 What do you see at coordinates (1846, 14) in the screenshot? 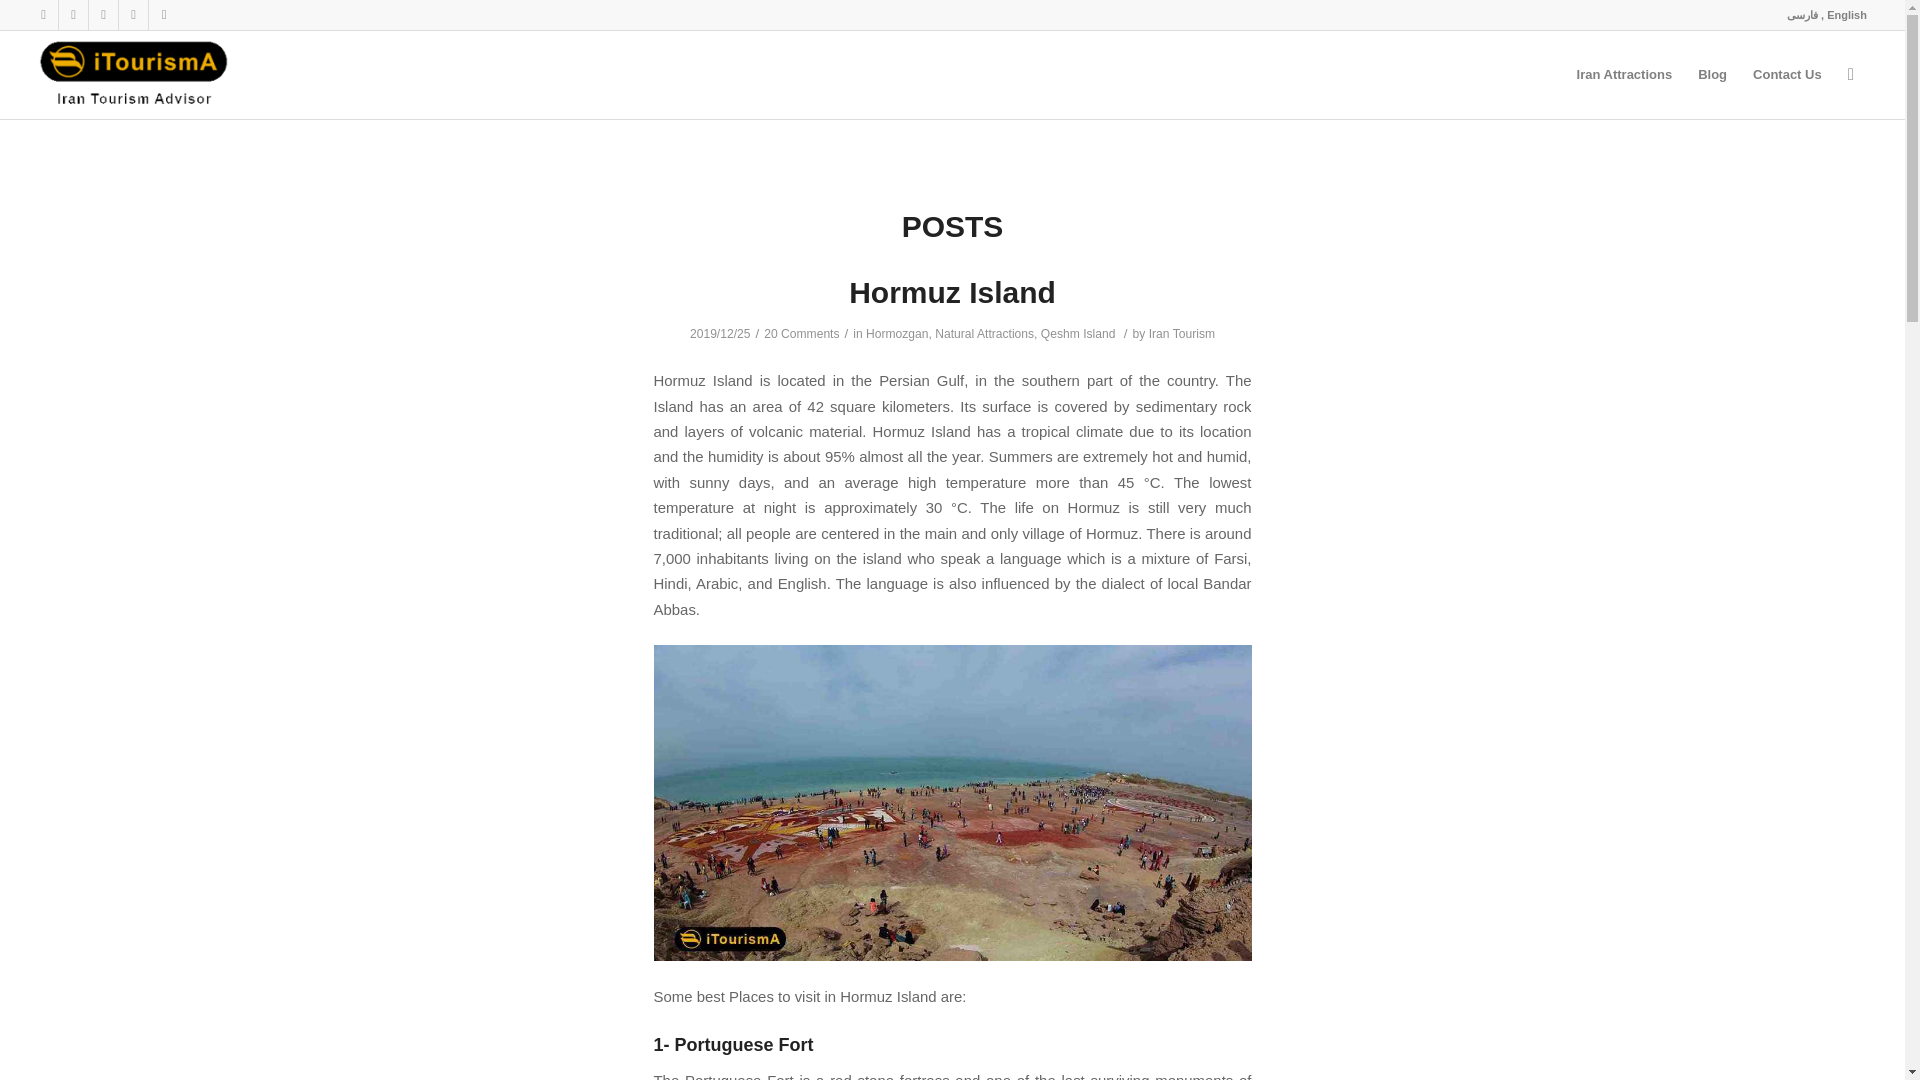
I see `English` at bounding box center [1846, 14].